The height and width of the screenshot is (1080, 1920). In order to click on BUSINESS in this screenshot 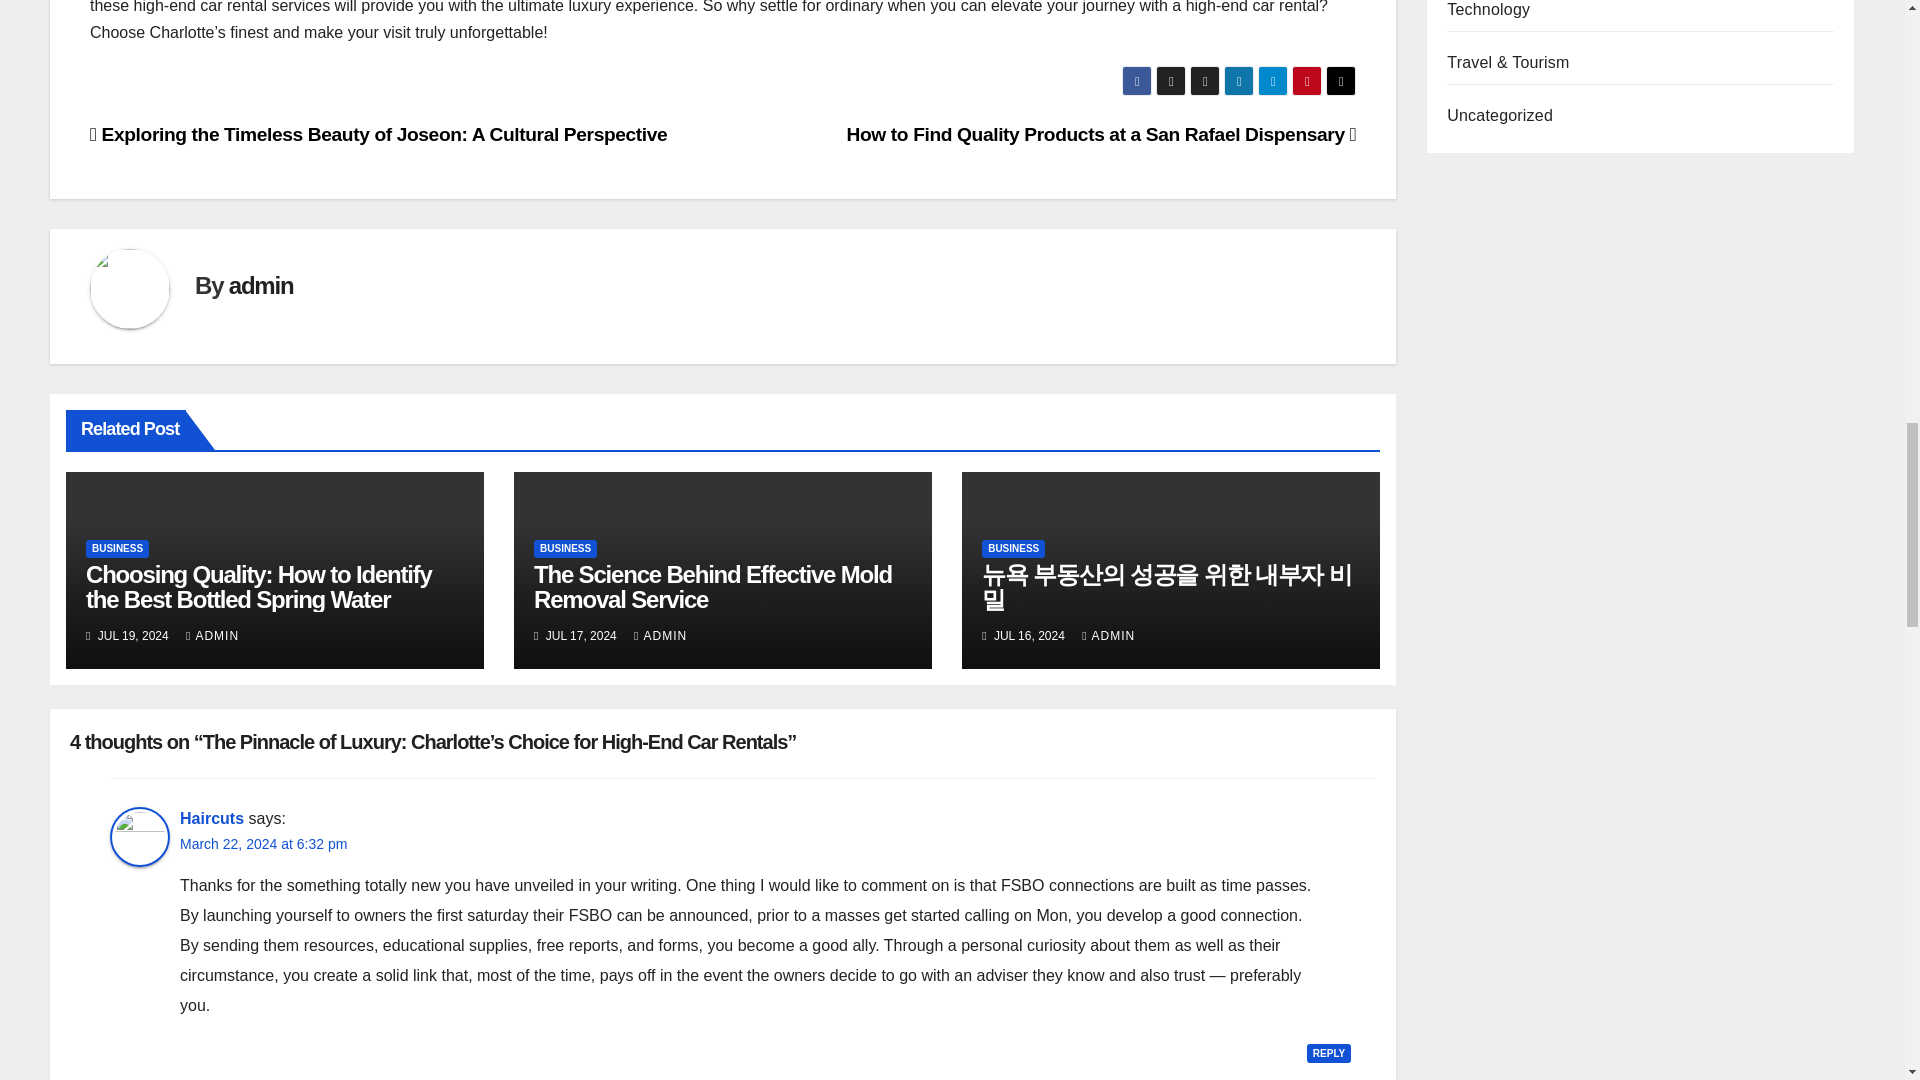, I will do `click(118, 549)`.